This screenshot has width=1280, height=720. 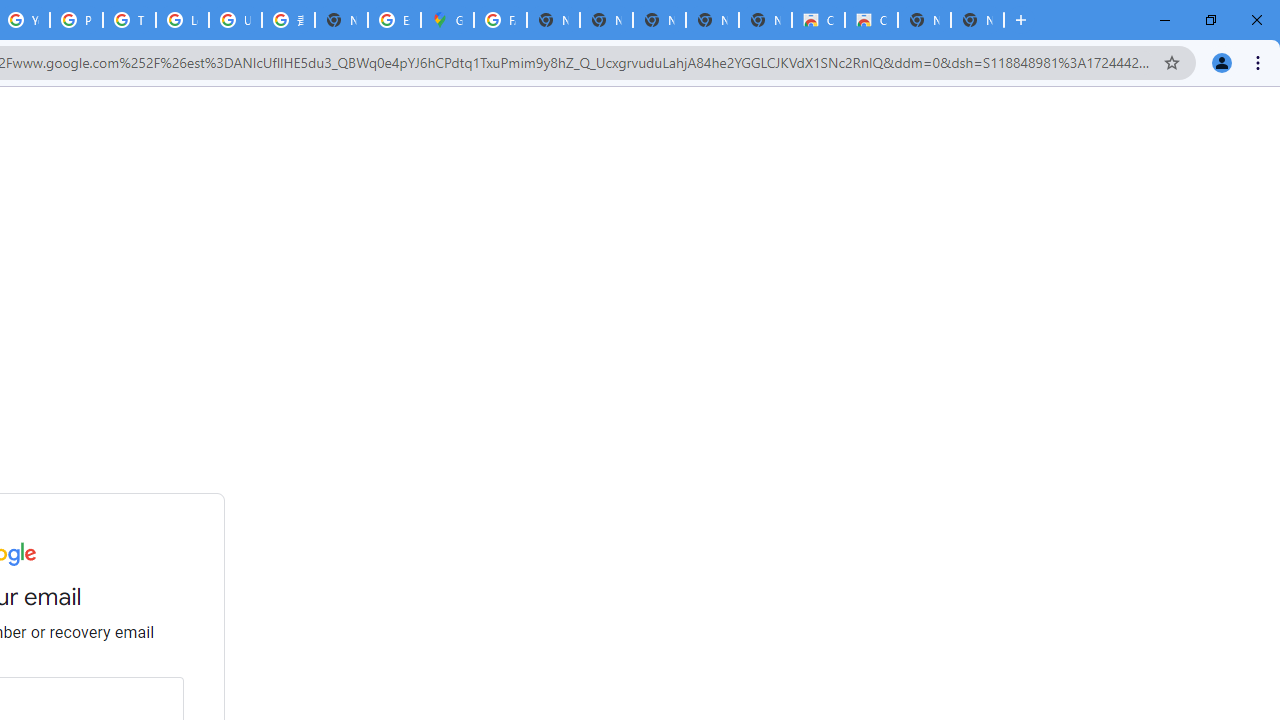 What do you see at coordinates (1172, 62) in the screenshot?
I see `Bookmark this tab` at bounding box center [1172, 62].